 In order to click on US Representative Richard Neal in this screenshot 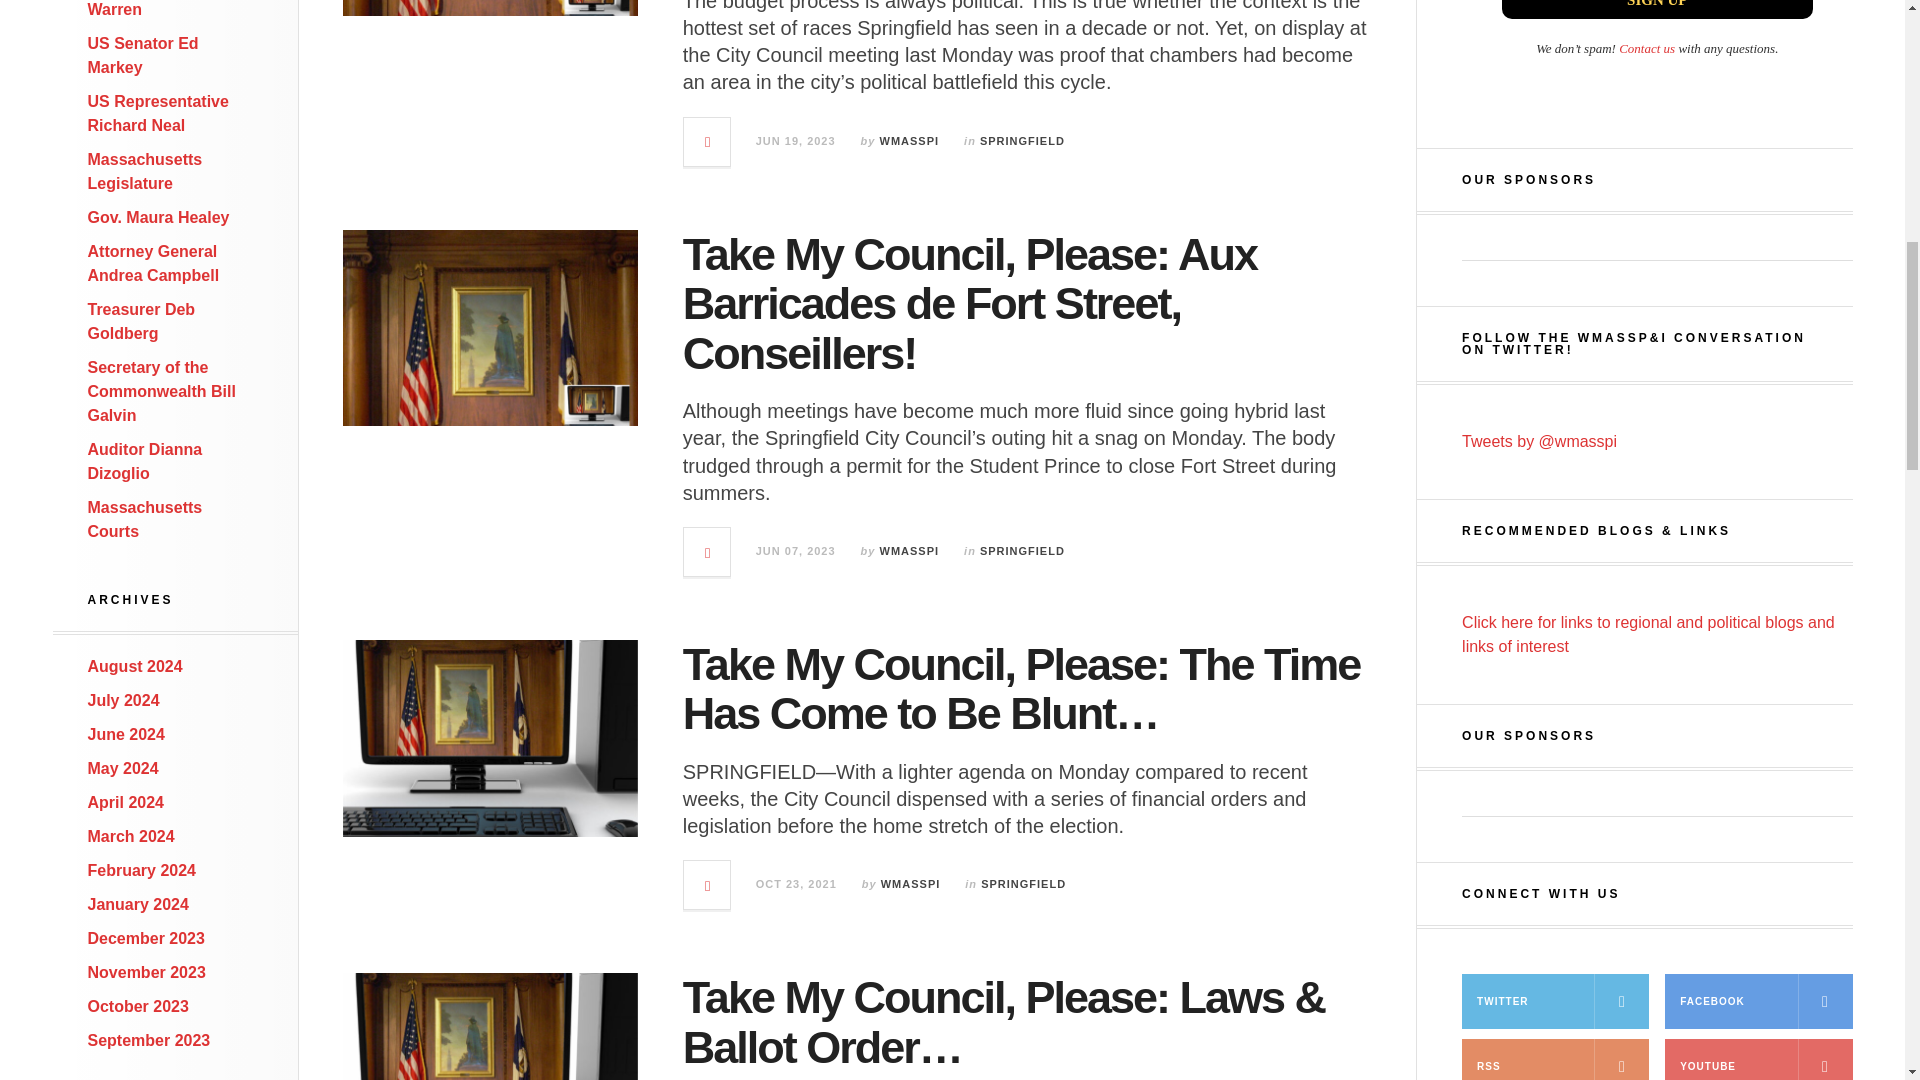, I will do `click(158, 112)`.